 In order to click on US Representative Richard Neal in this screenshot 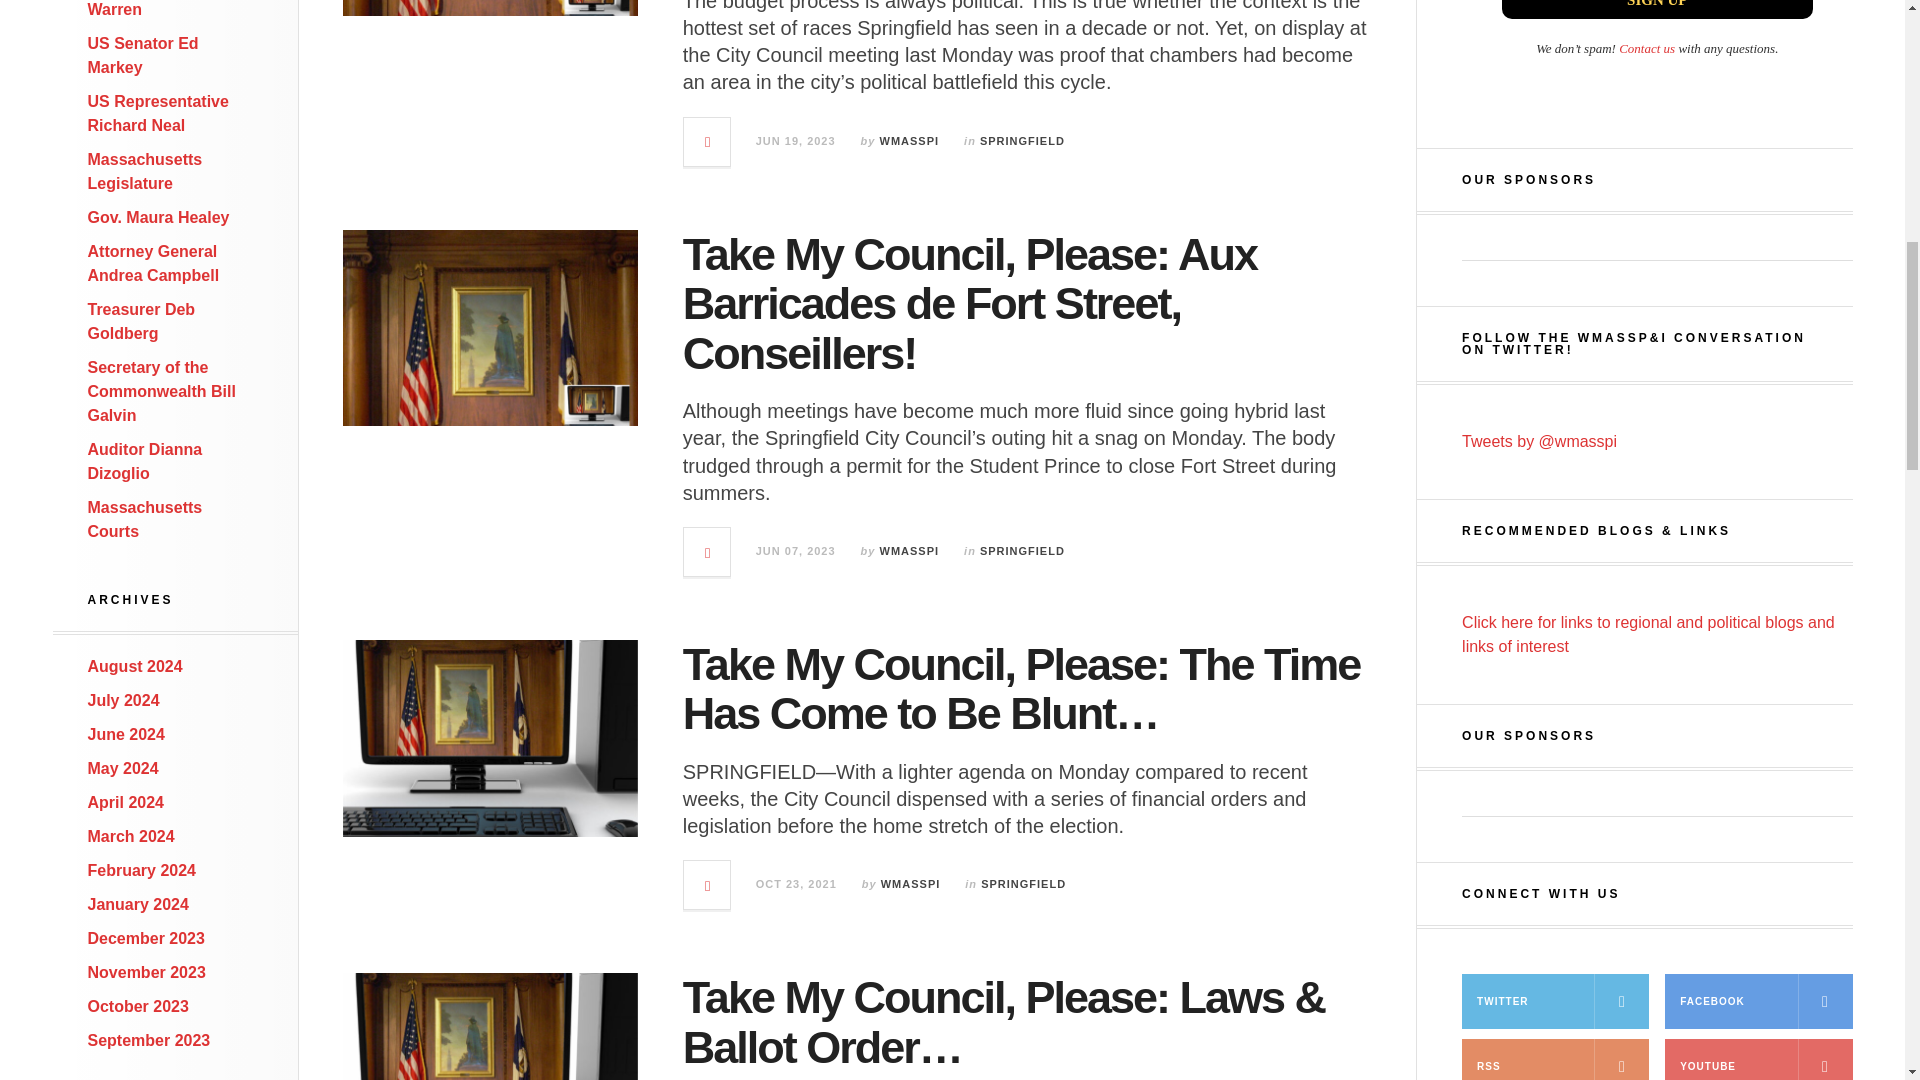, I will do `click(158, 112)`.